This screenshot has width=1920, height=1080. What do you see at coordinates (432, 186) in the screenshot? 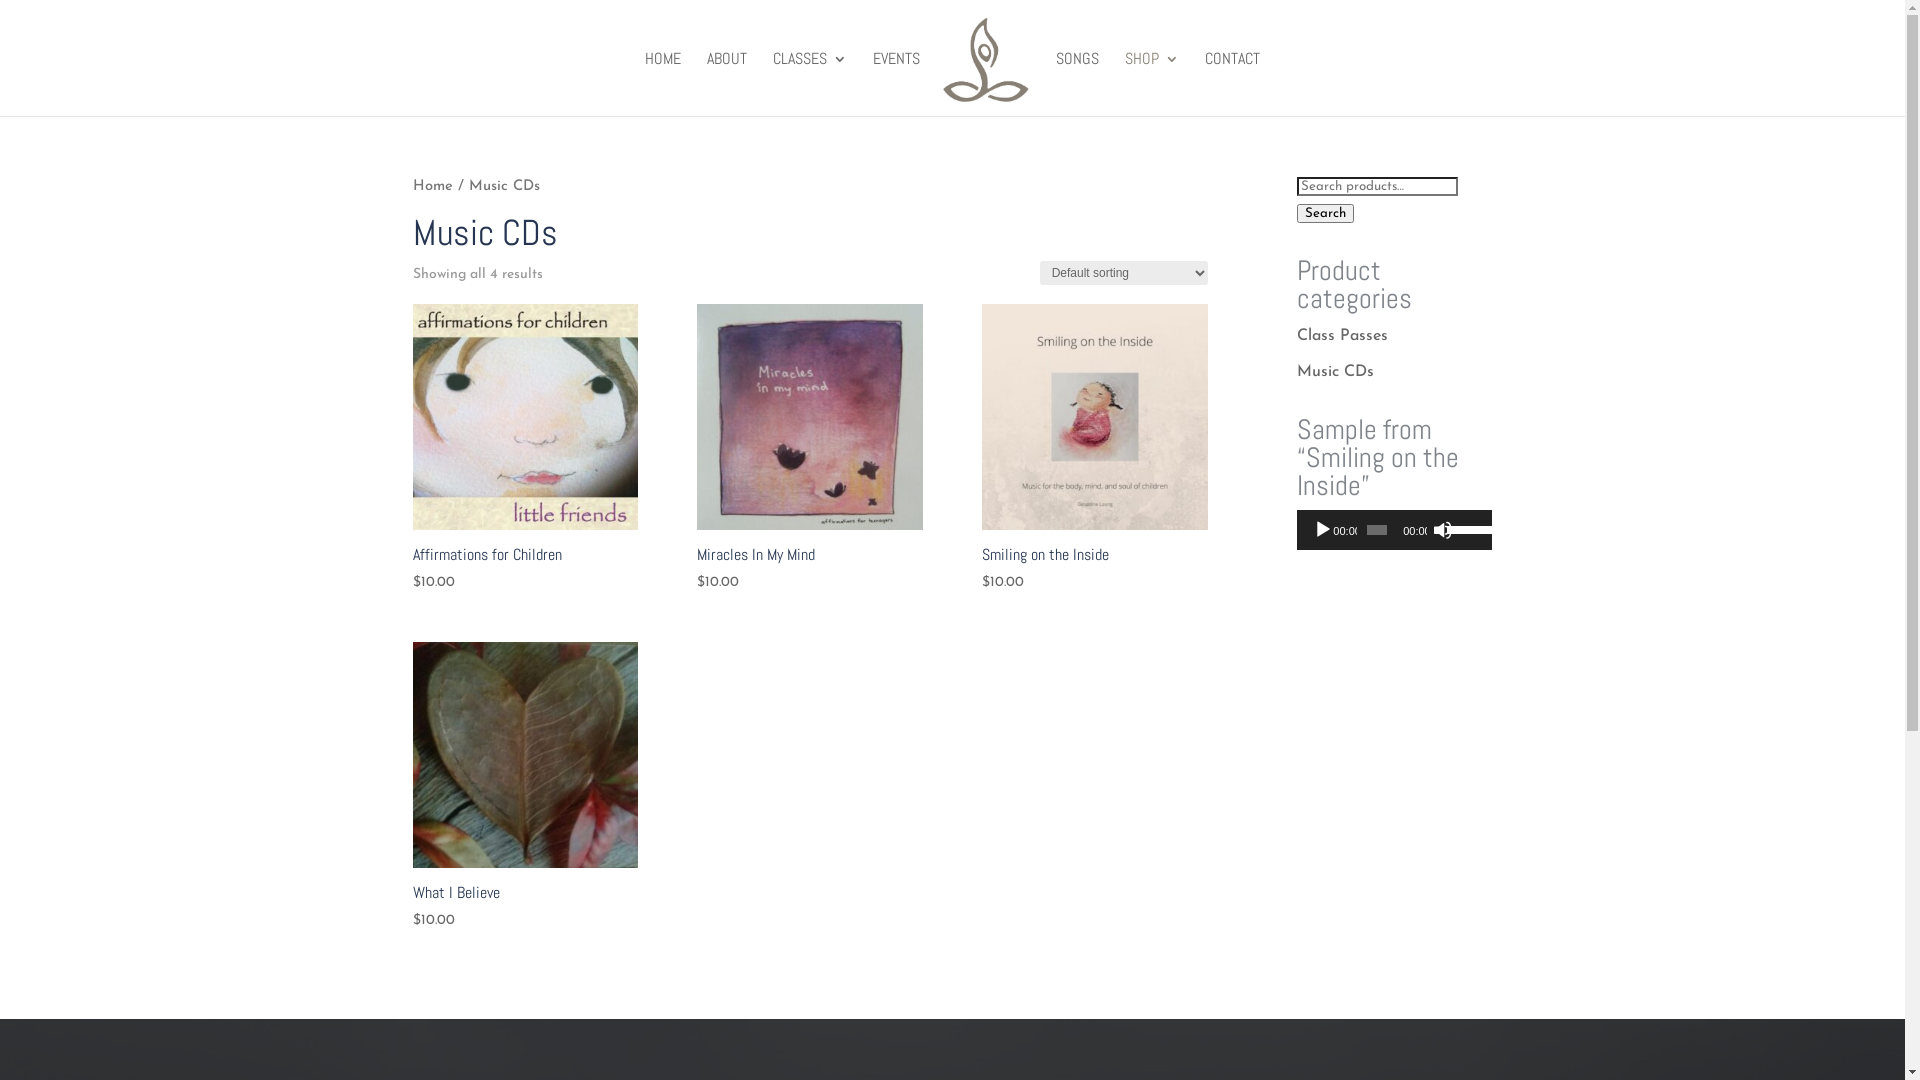
I see `Home` at bounding box center [432, 186].